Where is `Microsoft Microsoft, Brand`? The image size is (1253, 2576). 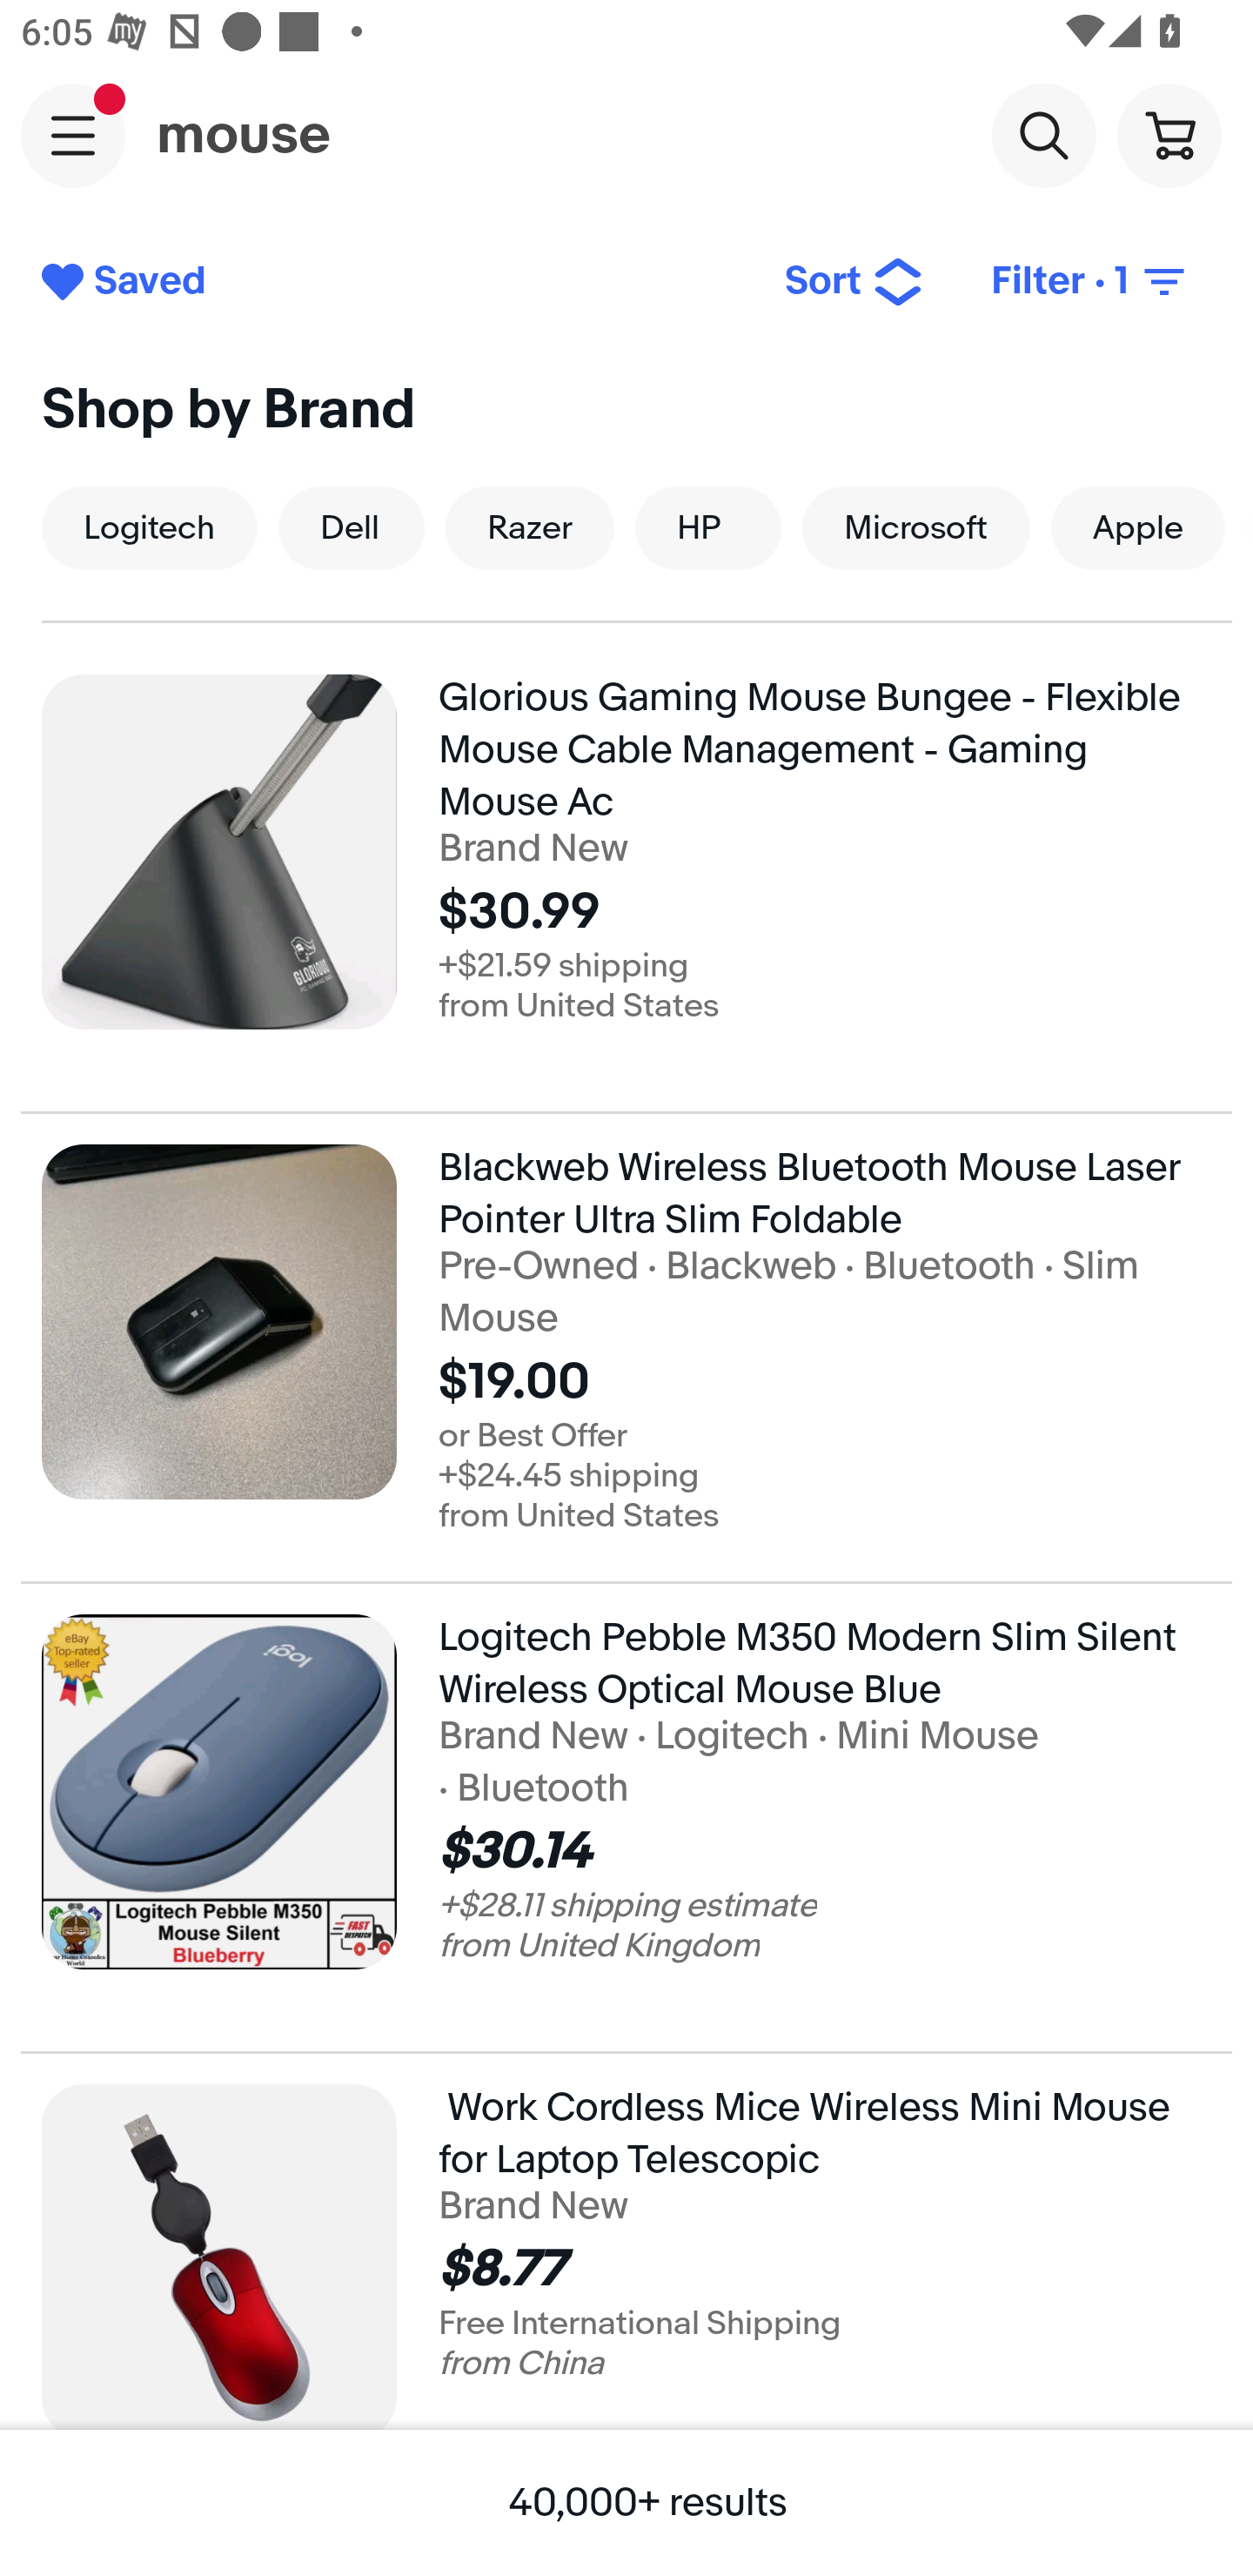
Microsoft Microsoft, Brand is located at coordinates (915, 527).